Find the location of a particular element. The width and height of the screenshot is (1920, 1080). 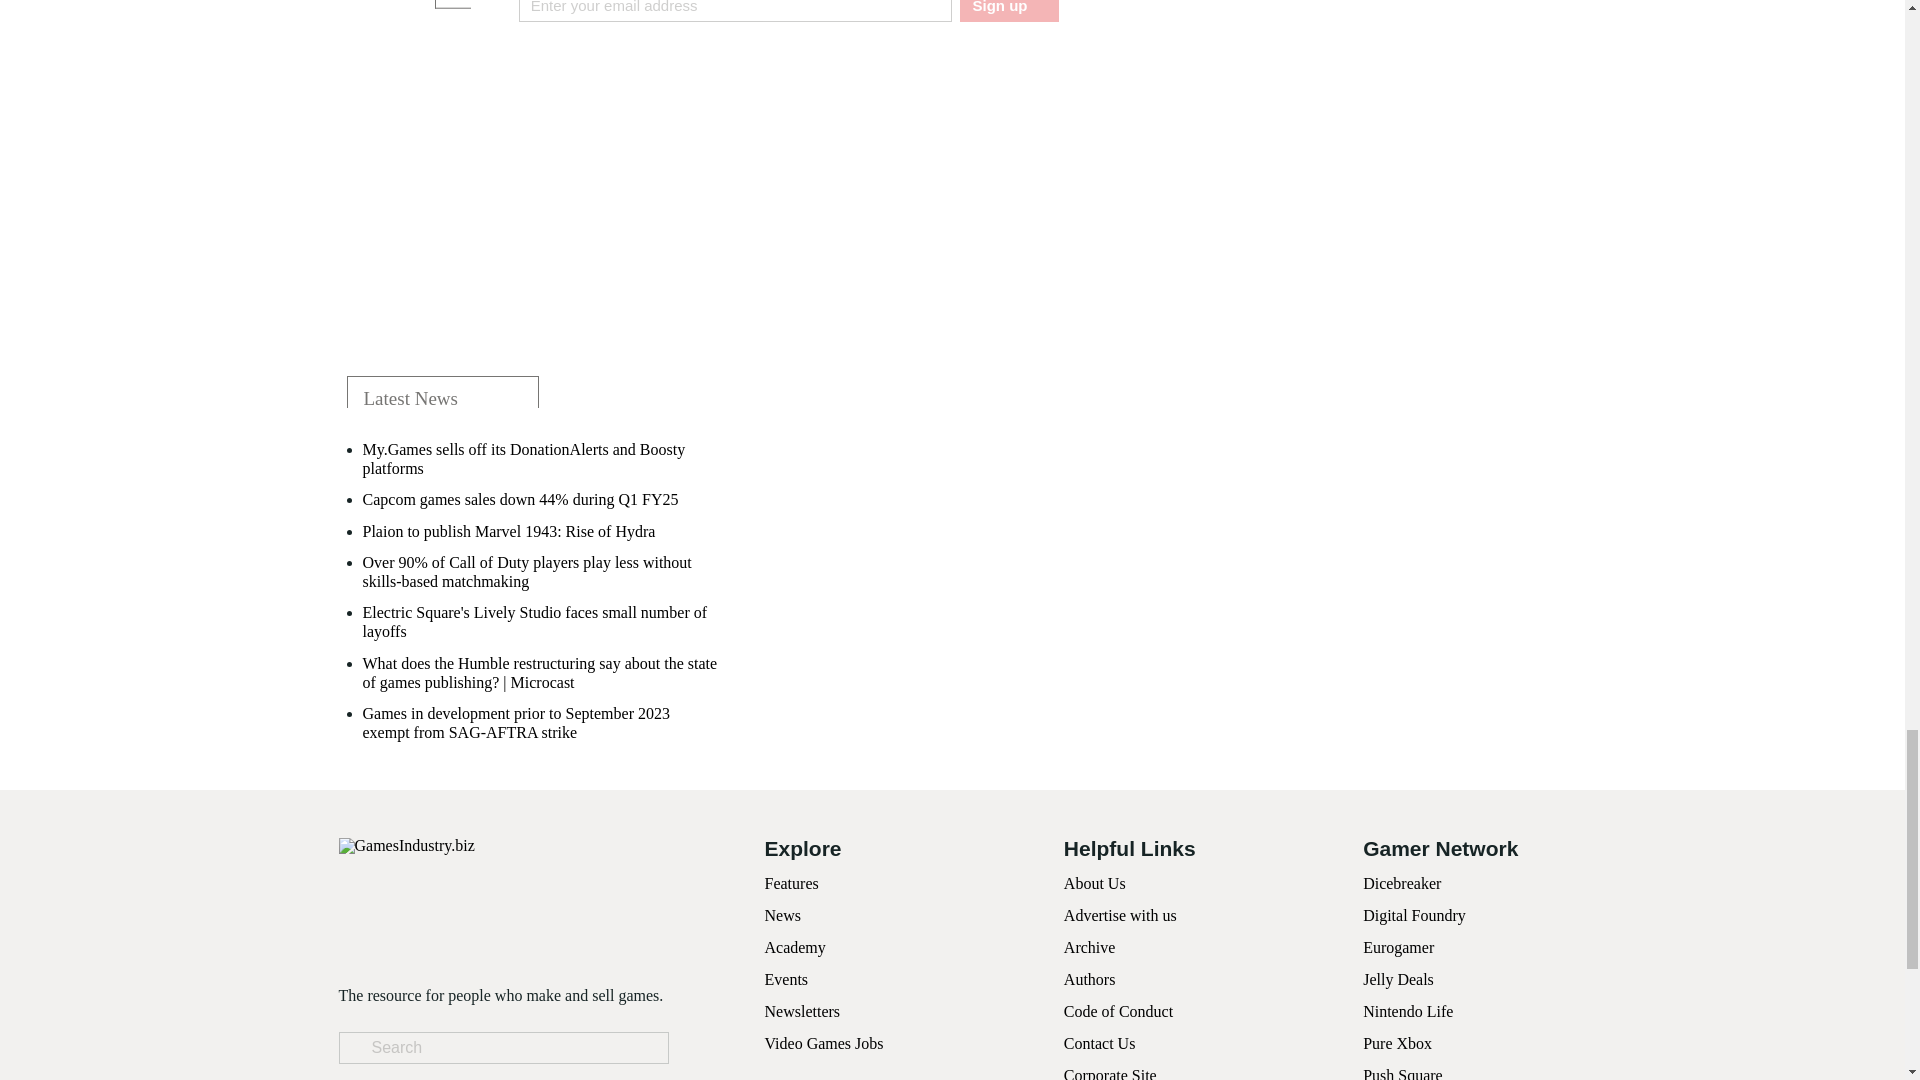

Features is located at coordinates (790, 883).